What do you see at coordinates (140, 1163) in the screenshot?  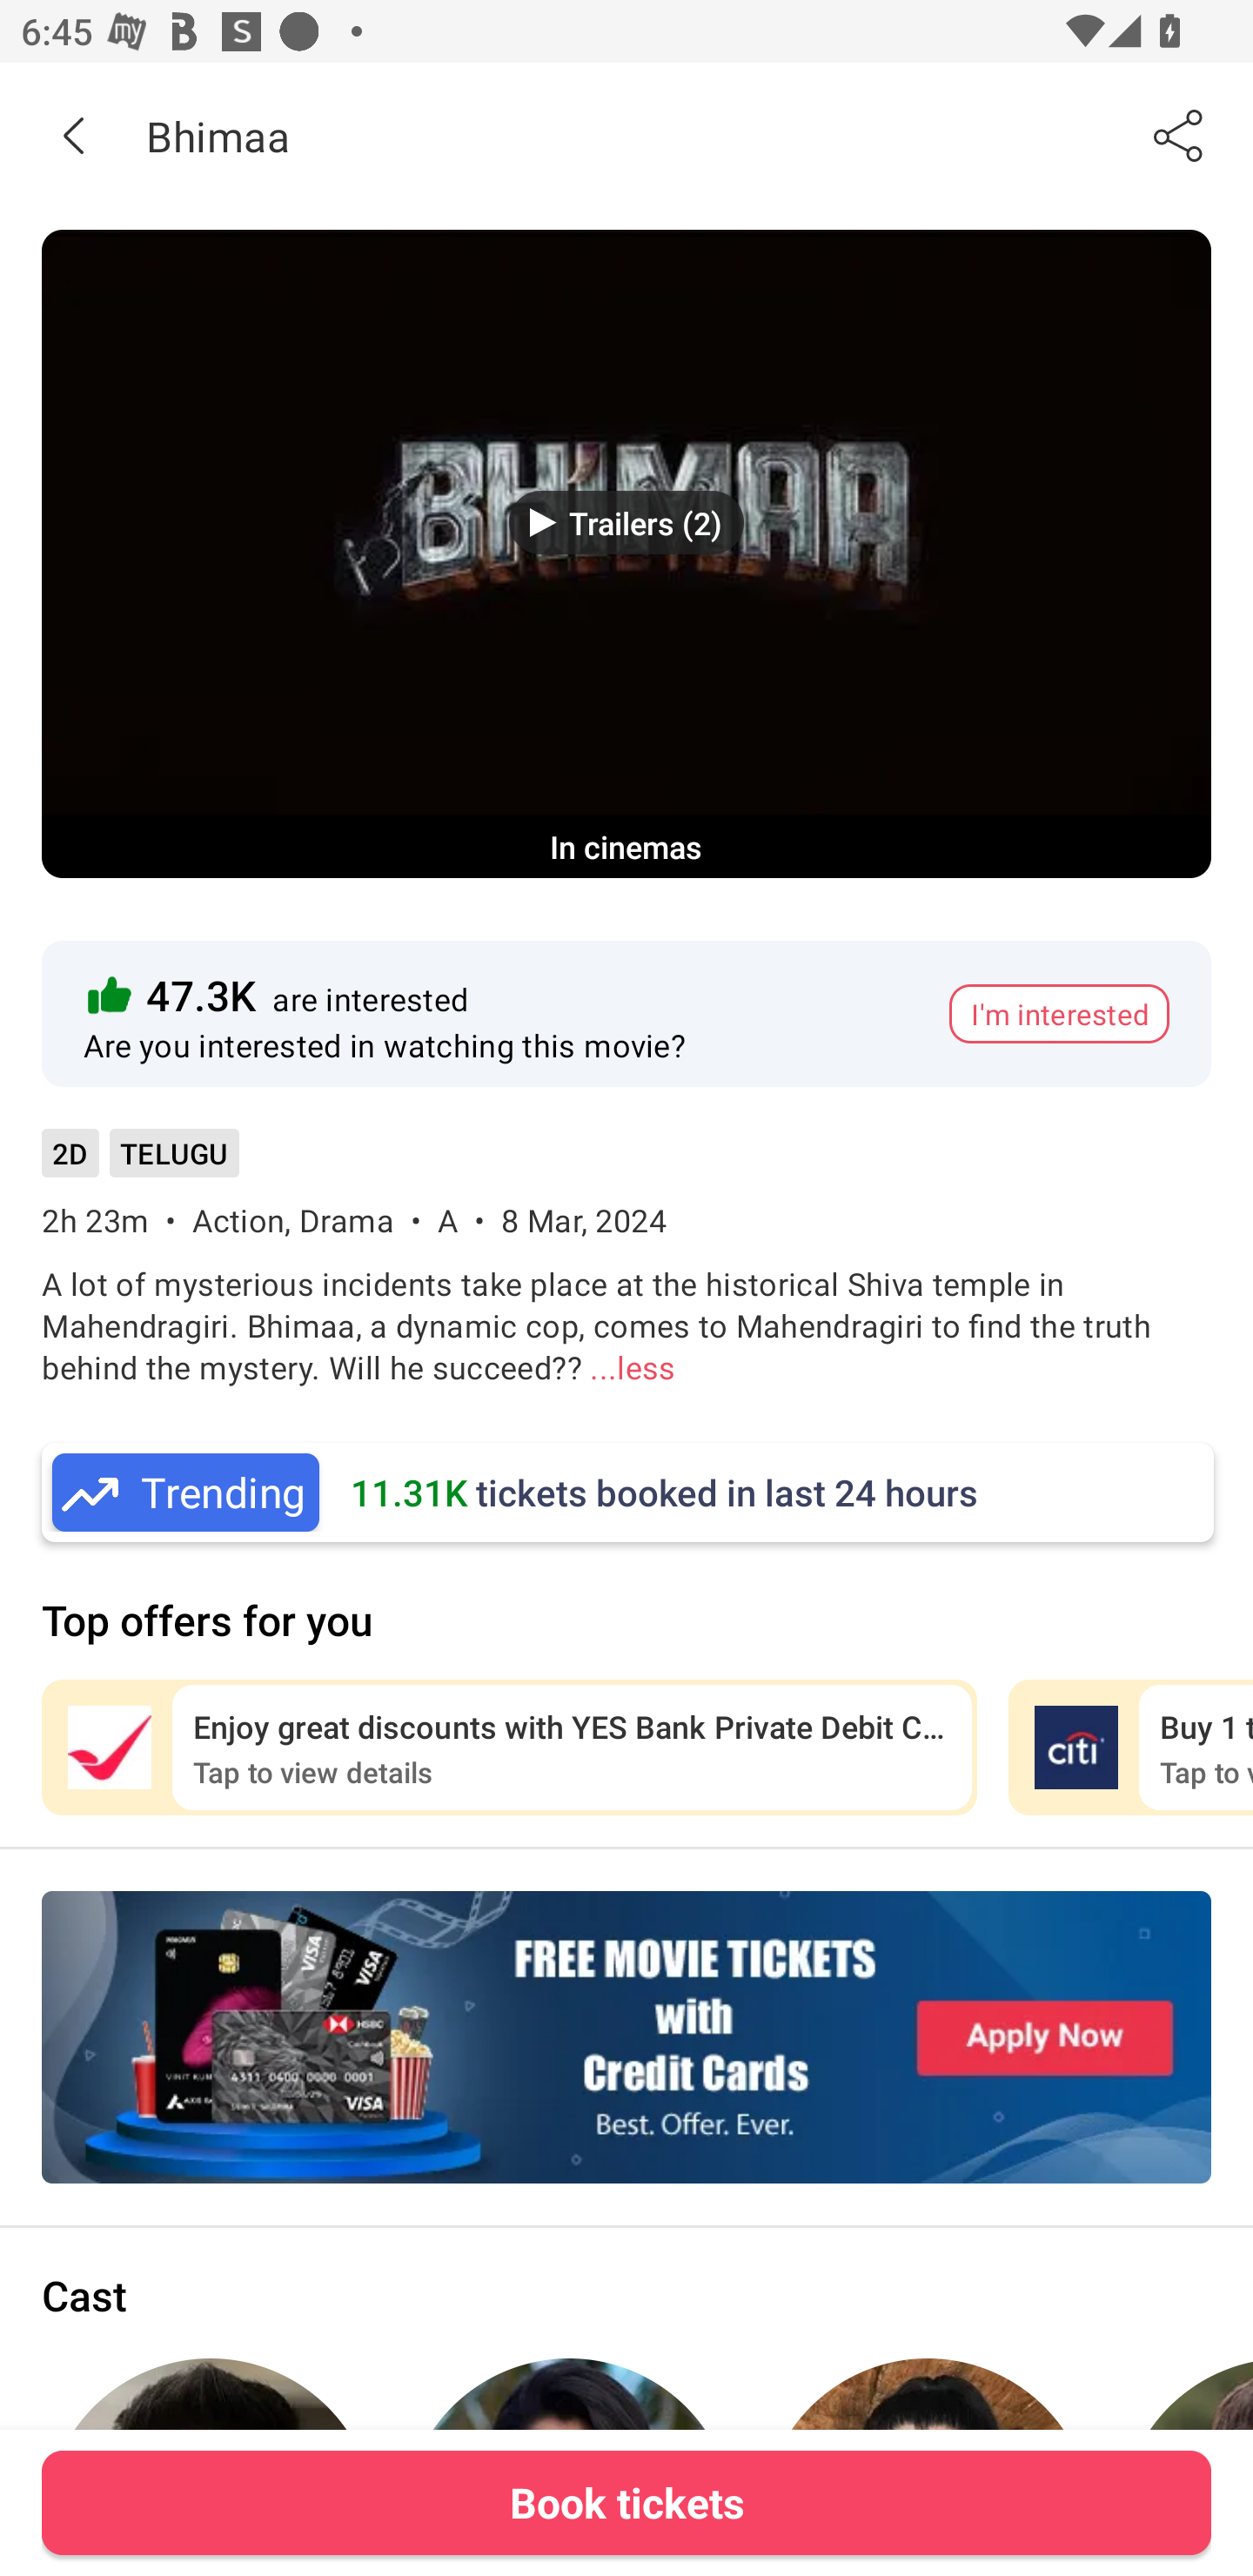 I see `2D TELUGU` at bounding box center [140, 1163].